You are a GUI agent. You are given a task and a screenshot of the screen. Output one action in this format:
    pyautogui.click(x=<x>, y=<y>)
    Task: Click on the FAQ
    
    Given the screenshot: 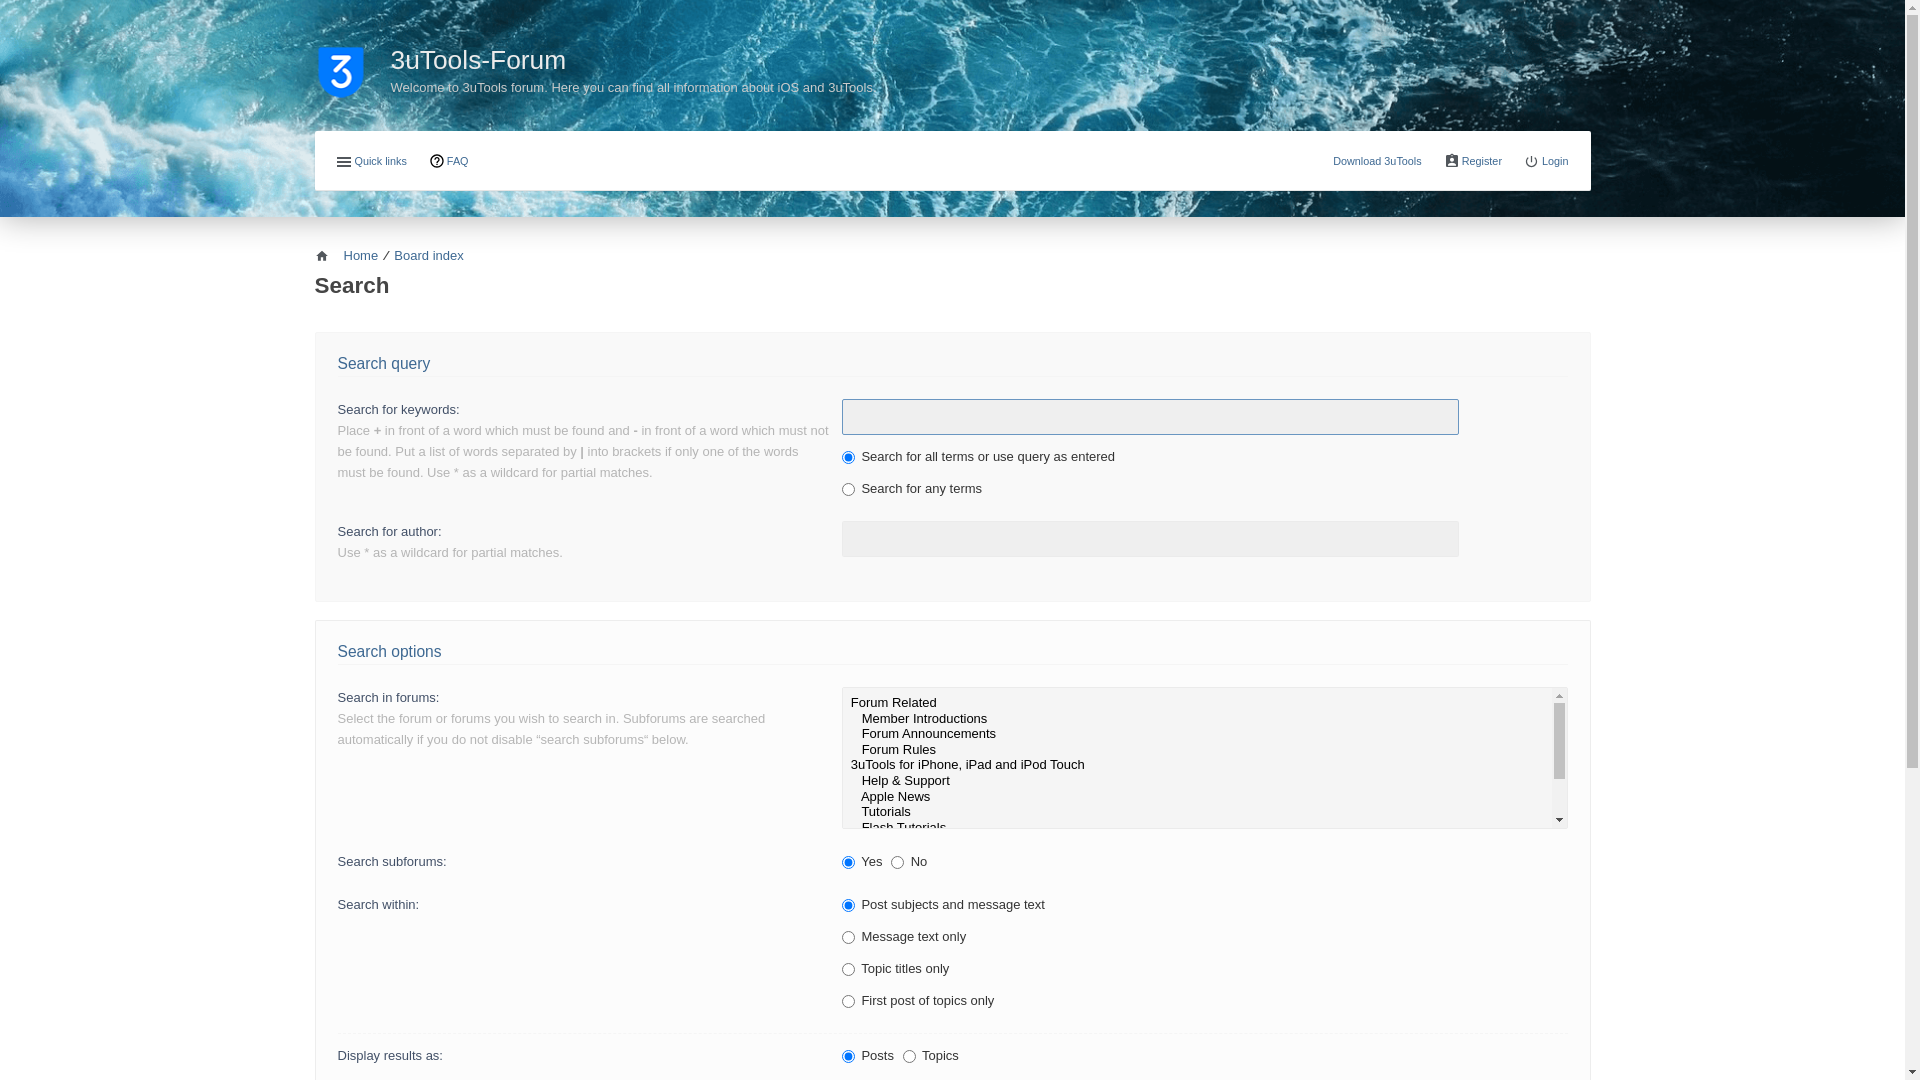 What is the action you would take?
    pyautogui.click(x=449, y=162)
    